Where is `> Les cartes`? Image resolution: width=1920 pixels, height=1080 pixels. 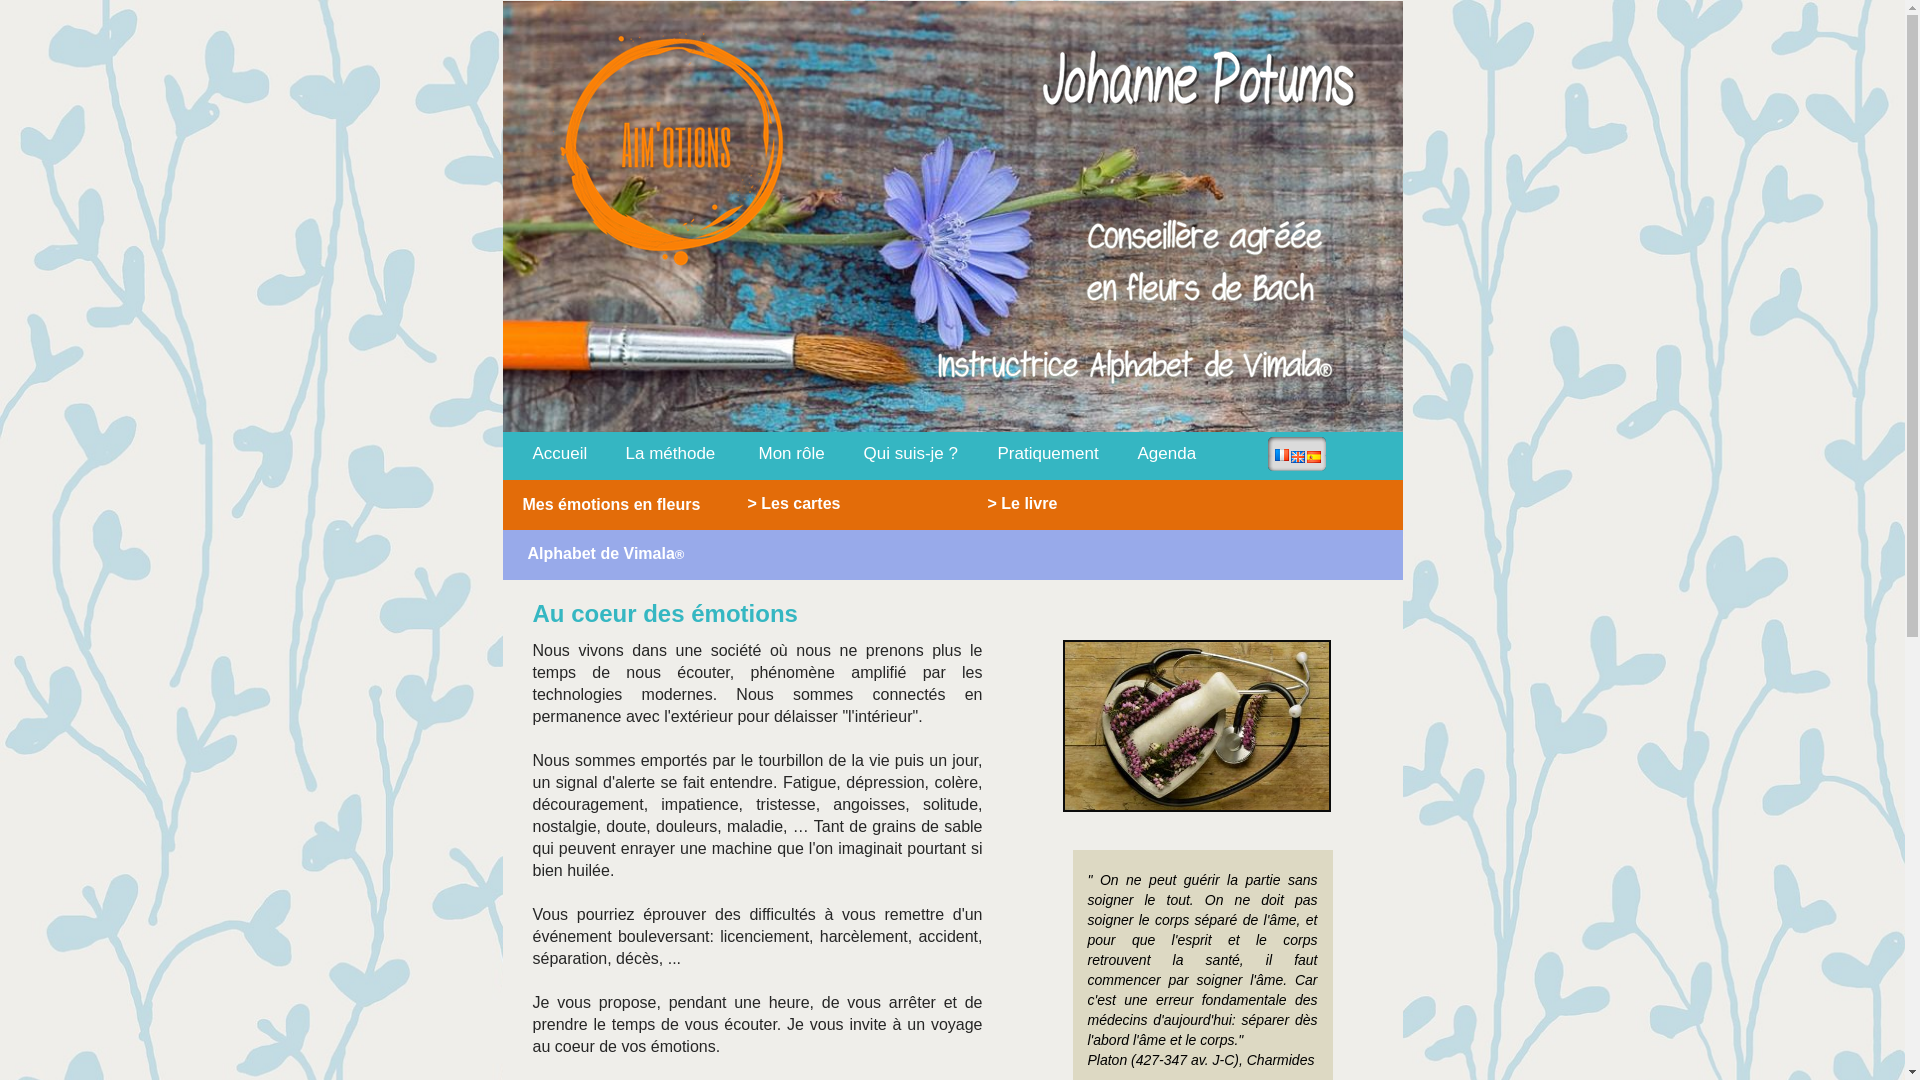
> Les cartes is located at coordinates (794, 502).